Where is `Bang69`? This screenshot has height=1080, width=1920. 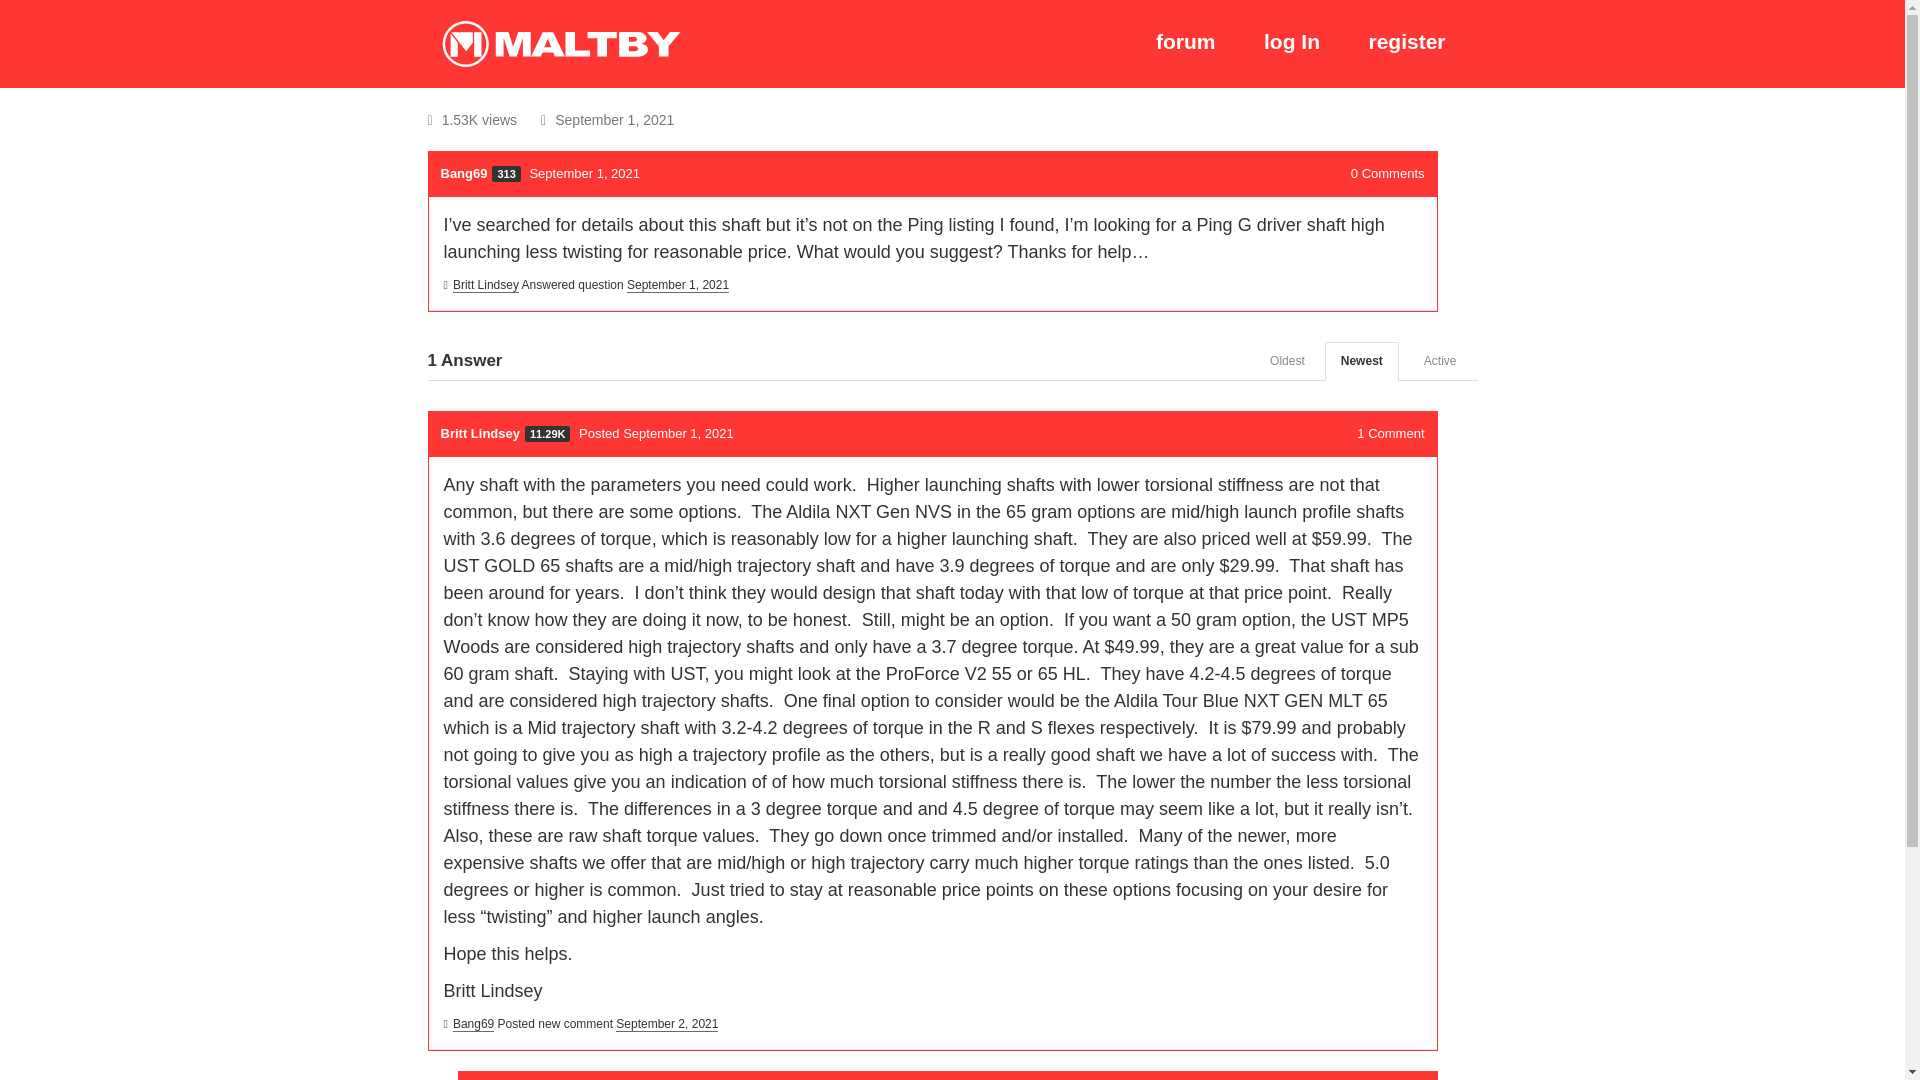 Bang69 is located at coordinates (473, 1024).